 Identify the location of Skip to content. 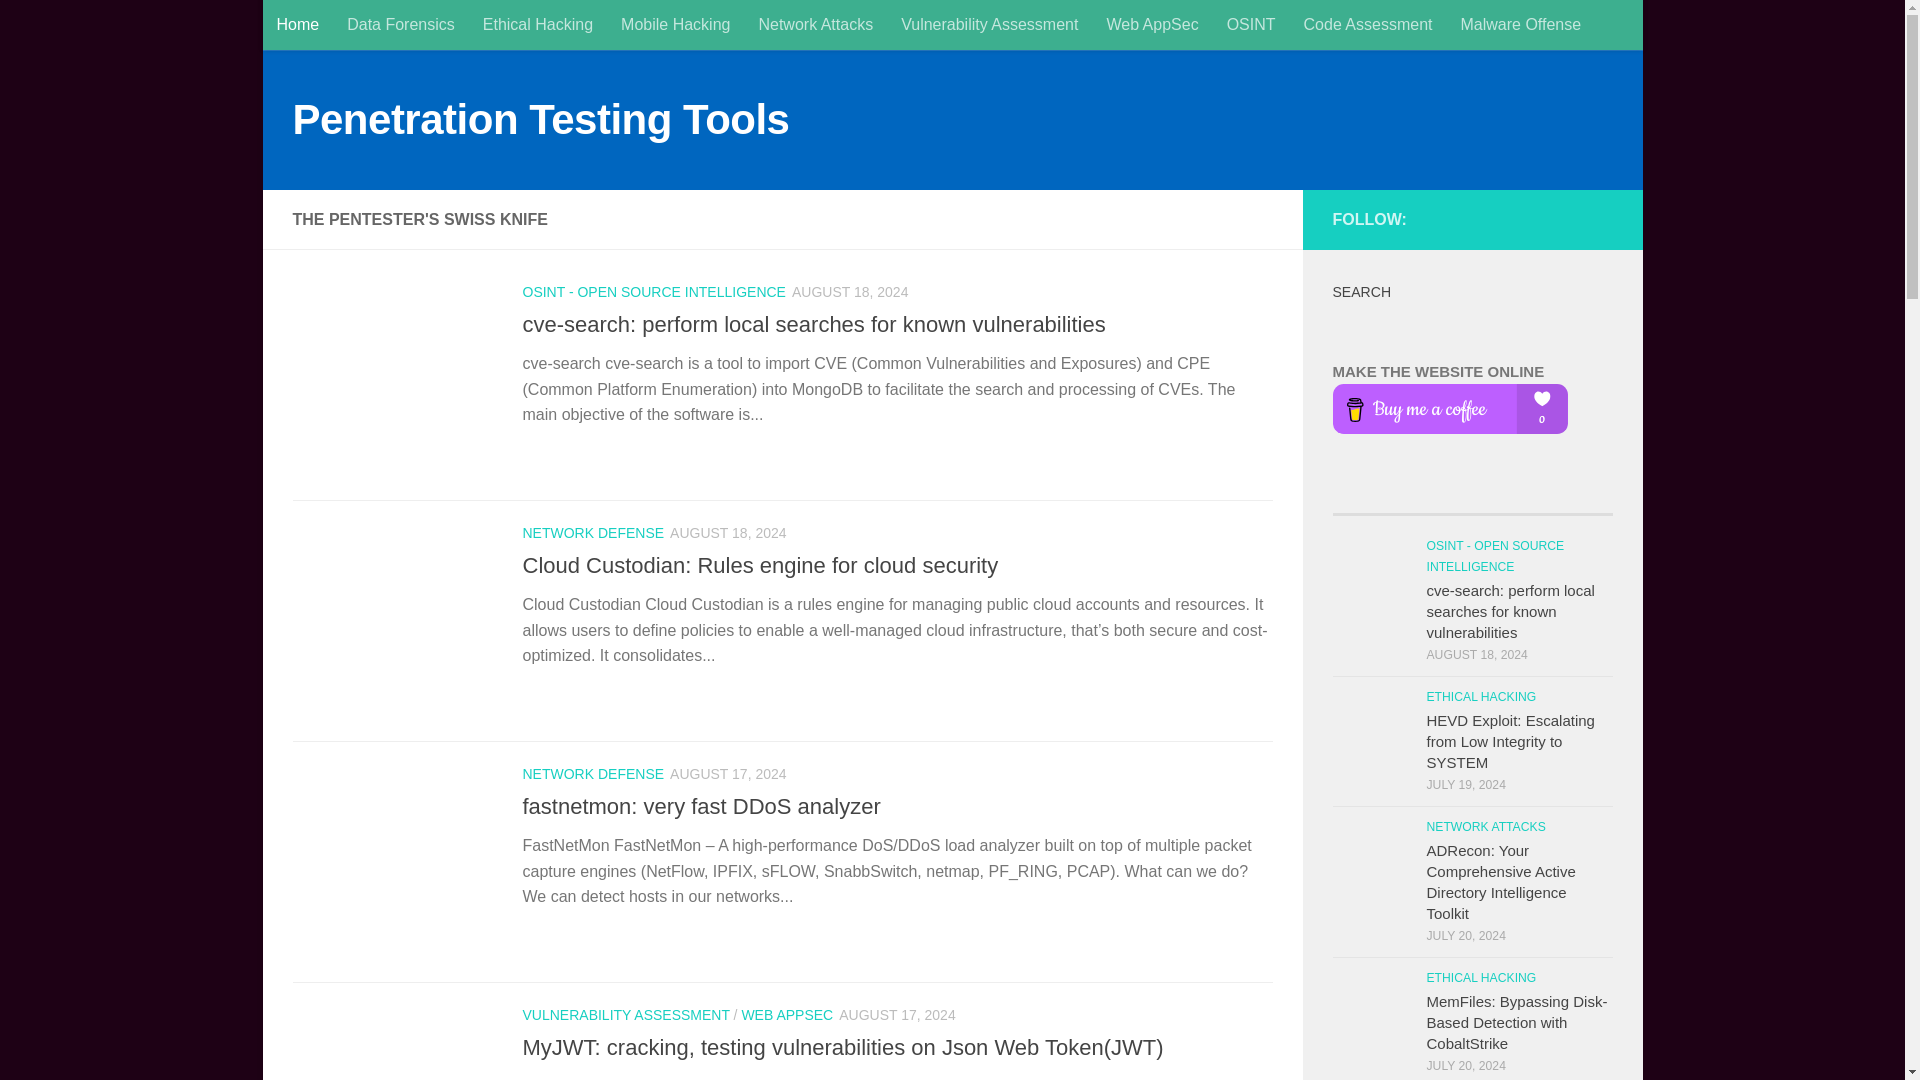
(347, 27).